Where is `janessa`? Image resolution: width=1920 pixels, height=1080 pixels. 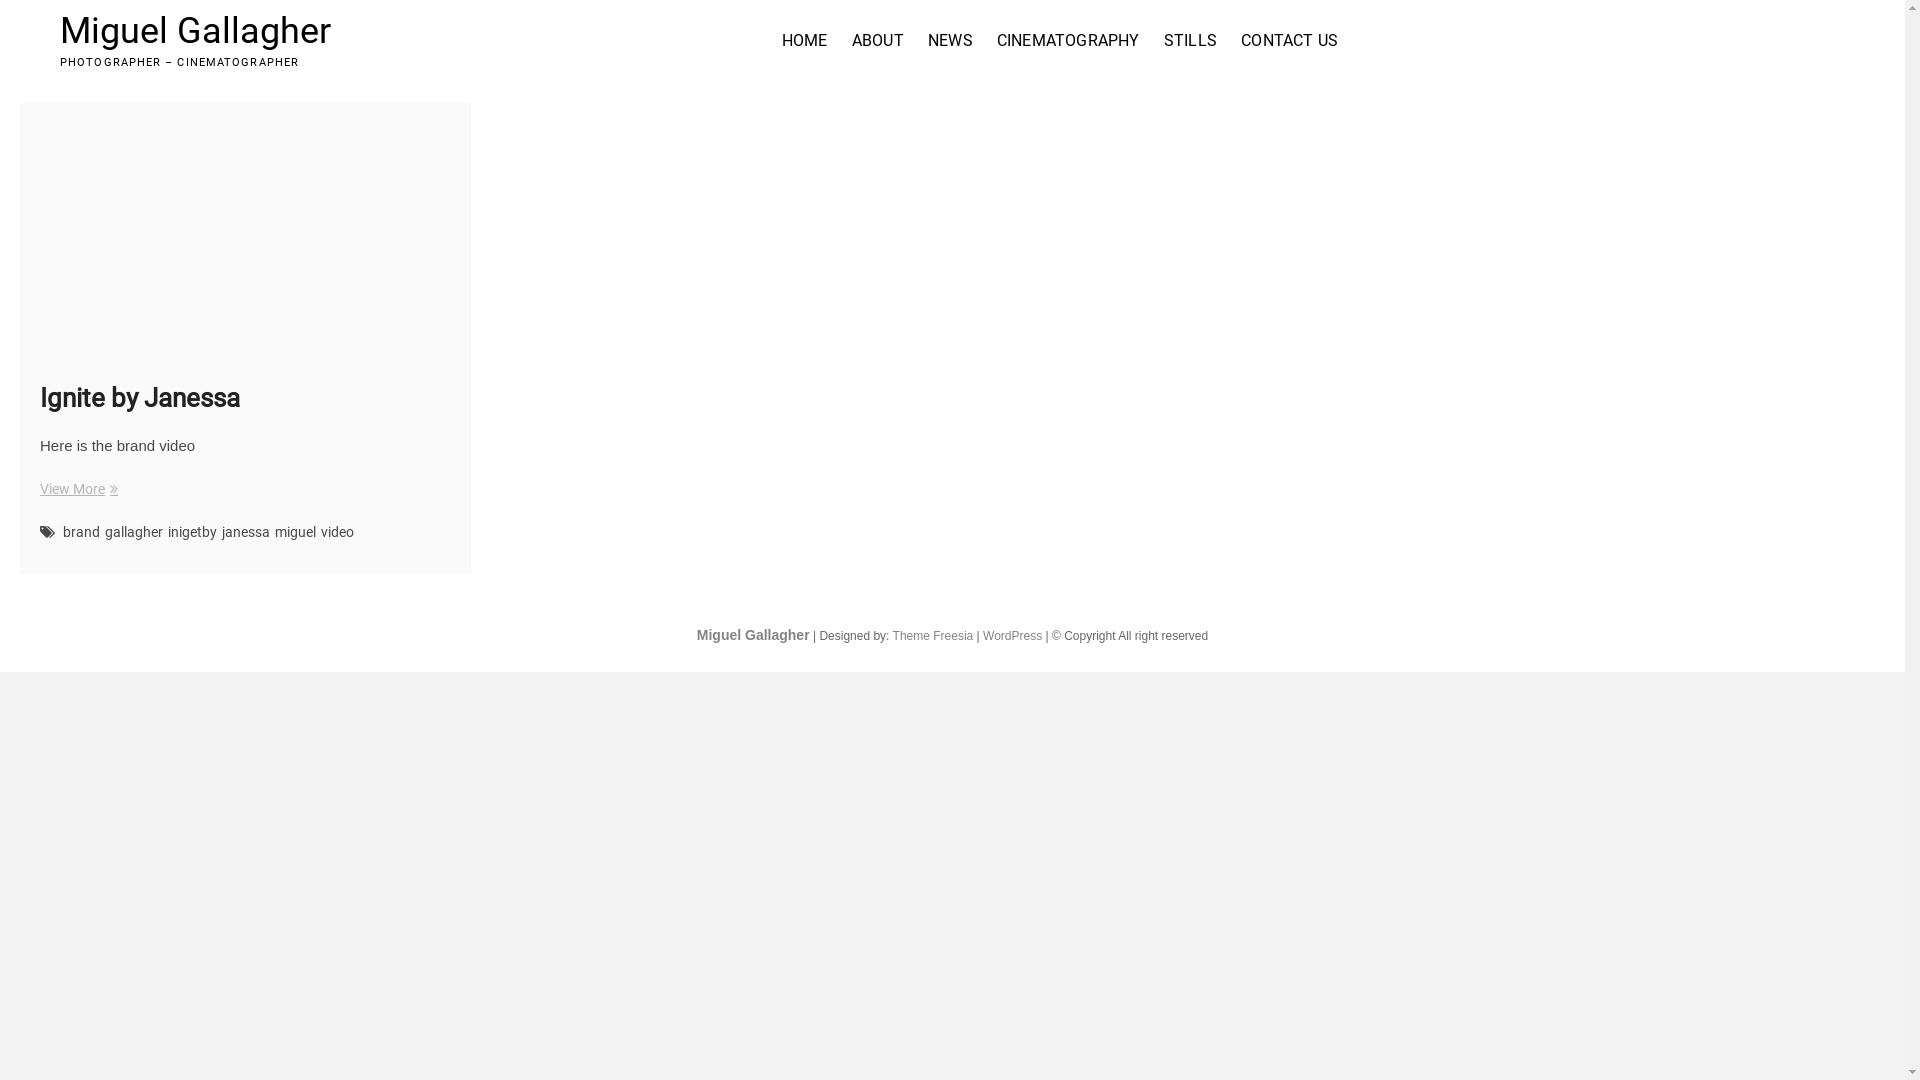
janessa is located at coordinates (248, 534).